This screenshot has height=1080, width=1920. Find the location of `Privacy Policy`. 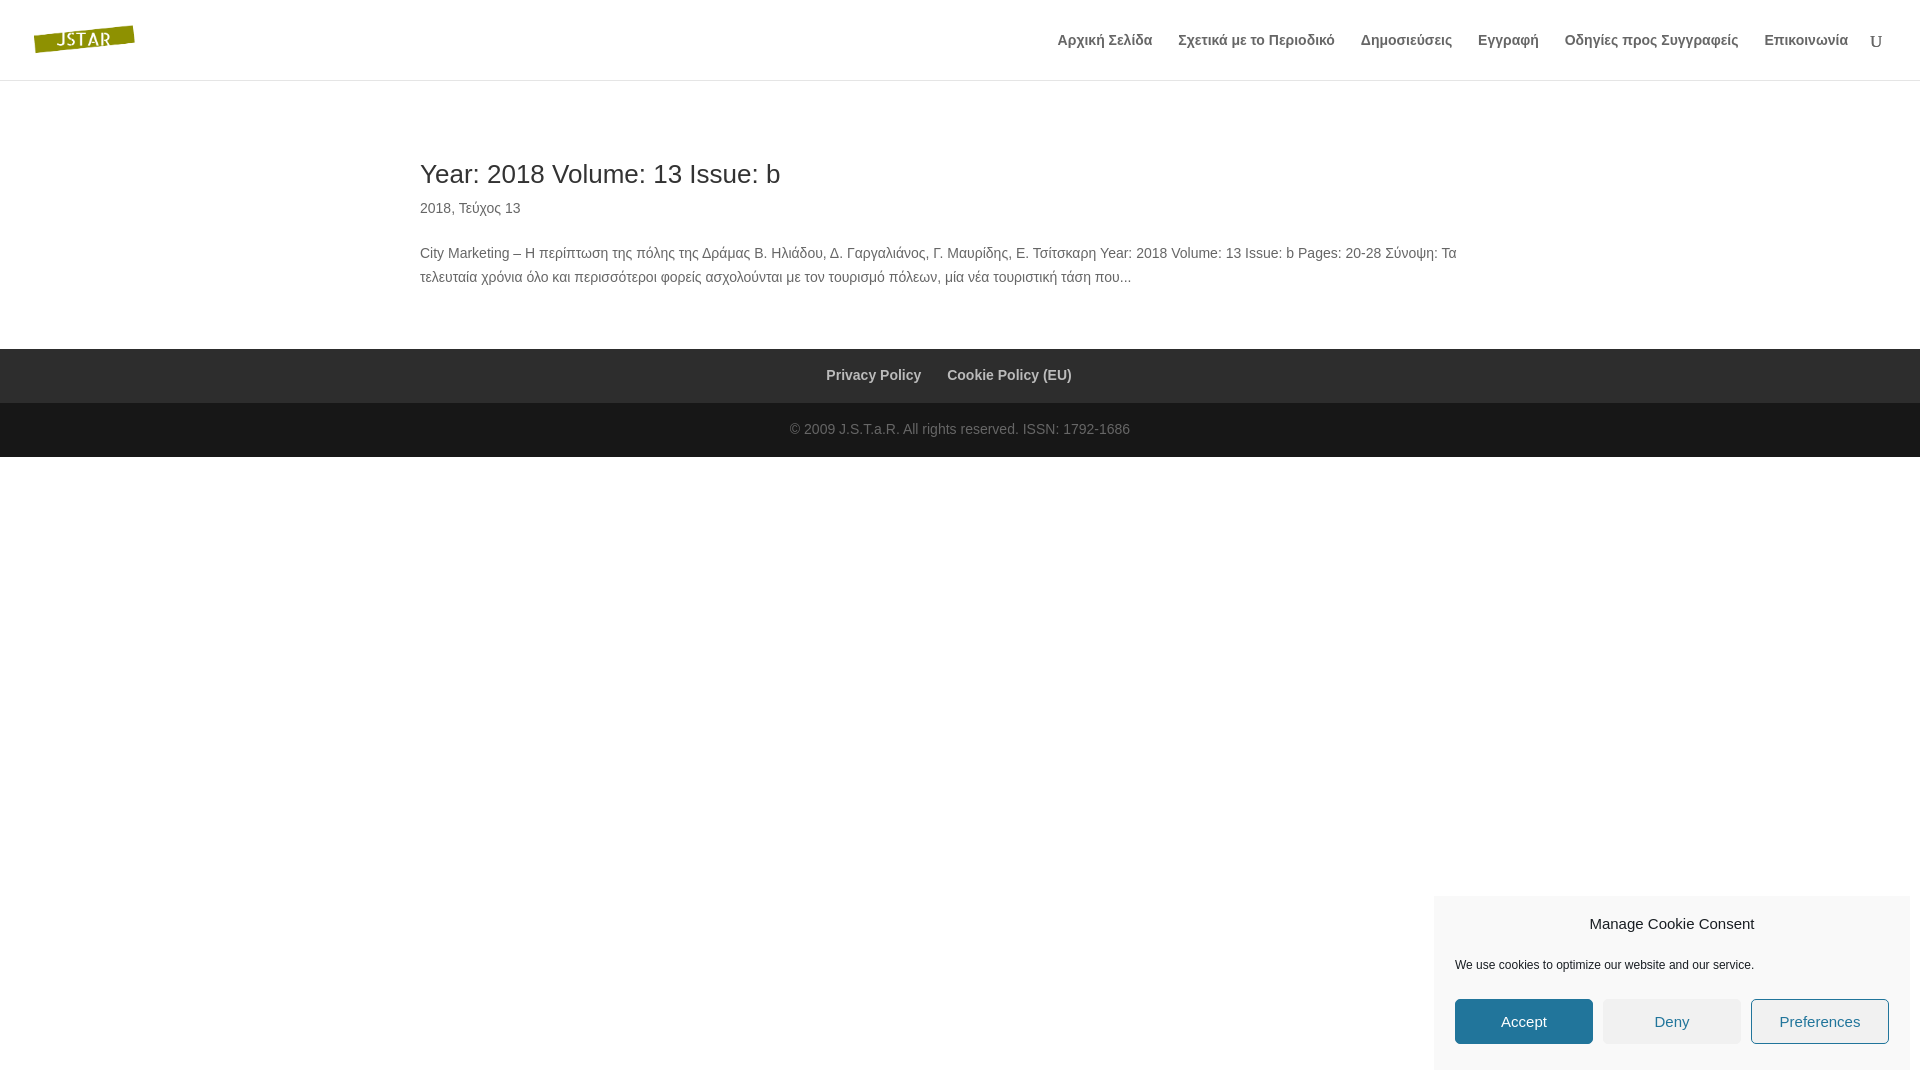

Privacy Policy is located at coordinates (873, 375).